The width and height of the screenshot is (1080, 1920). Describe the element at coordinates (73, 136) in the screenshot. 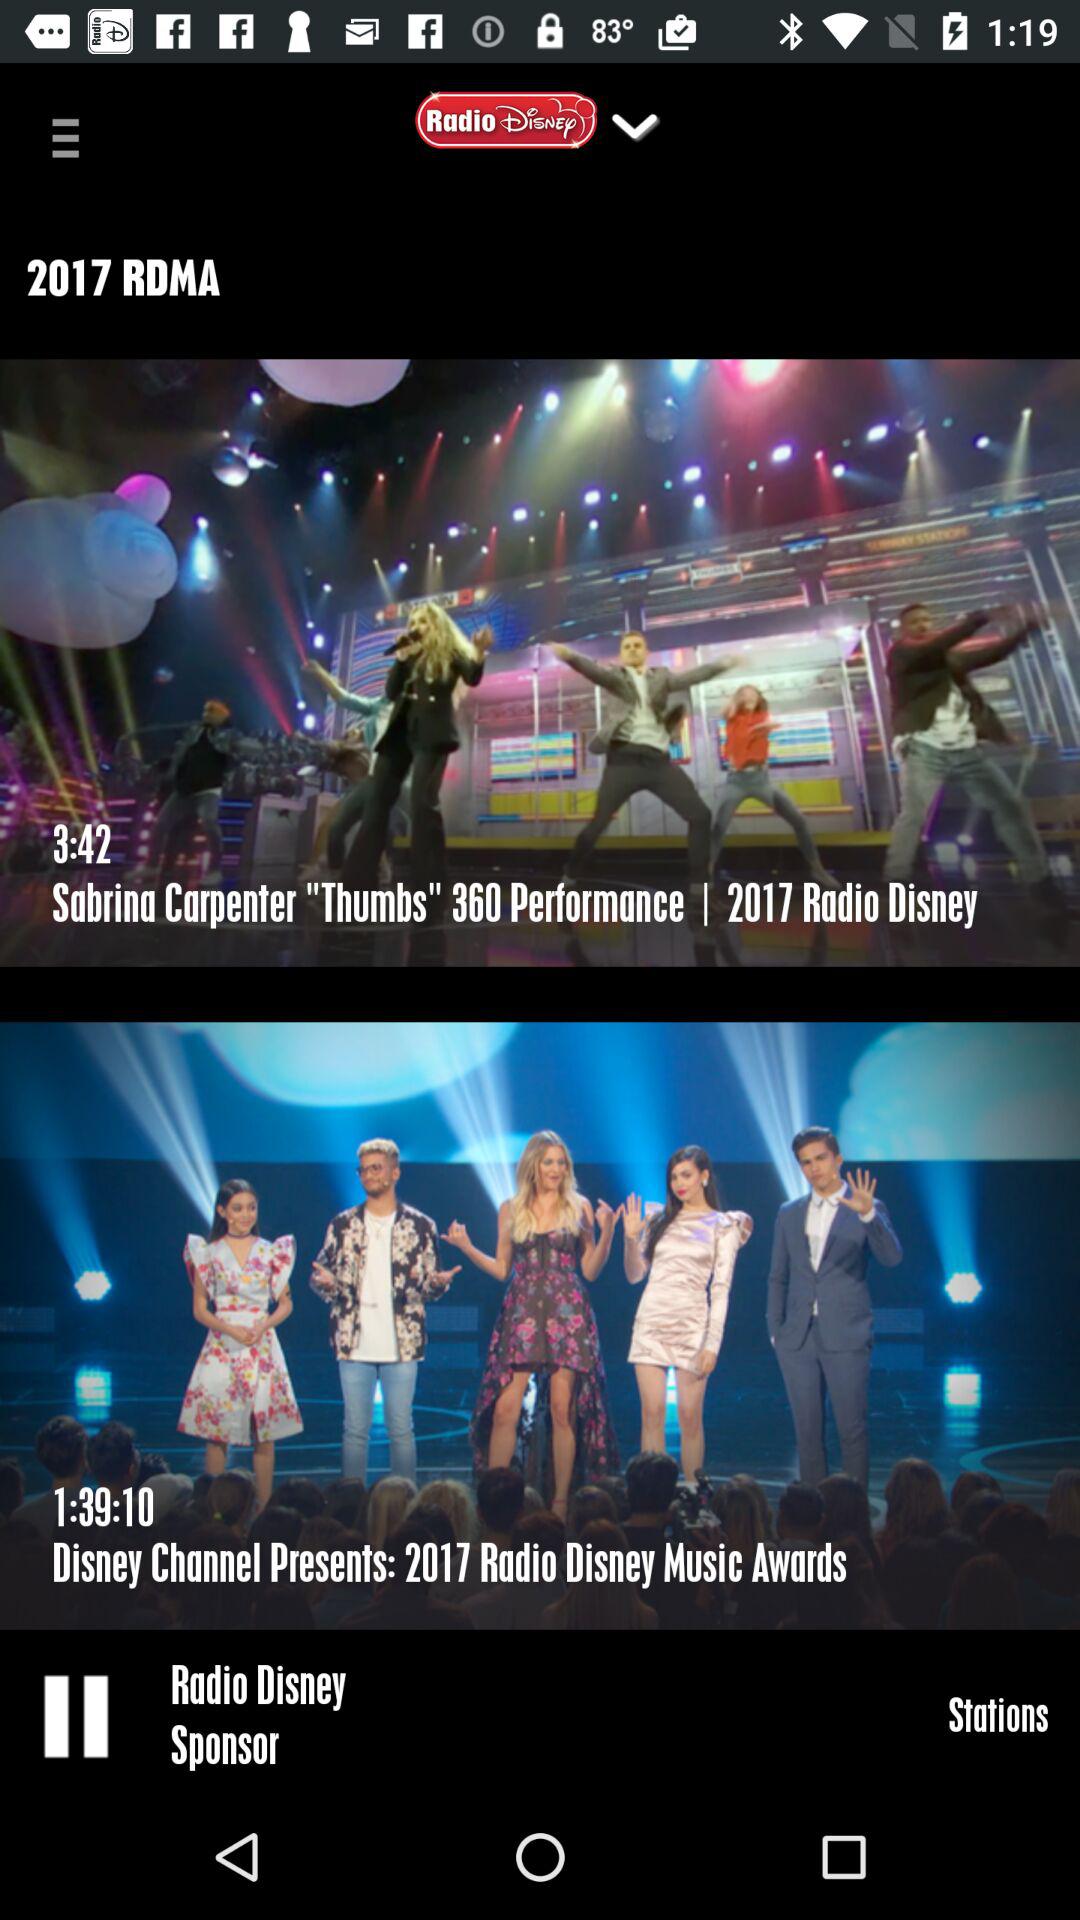

I see `launch item at the top left corner` at that location.